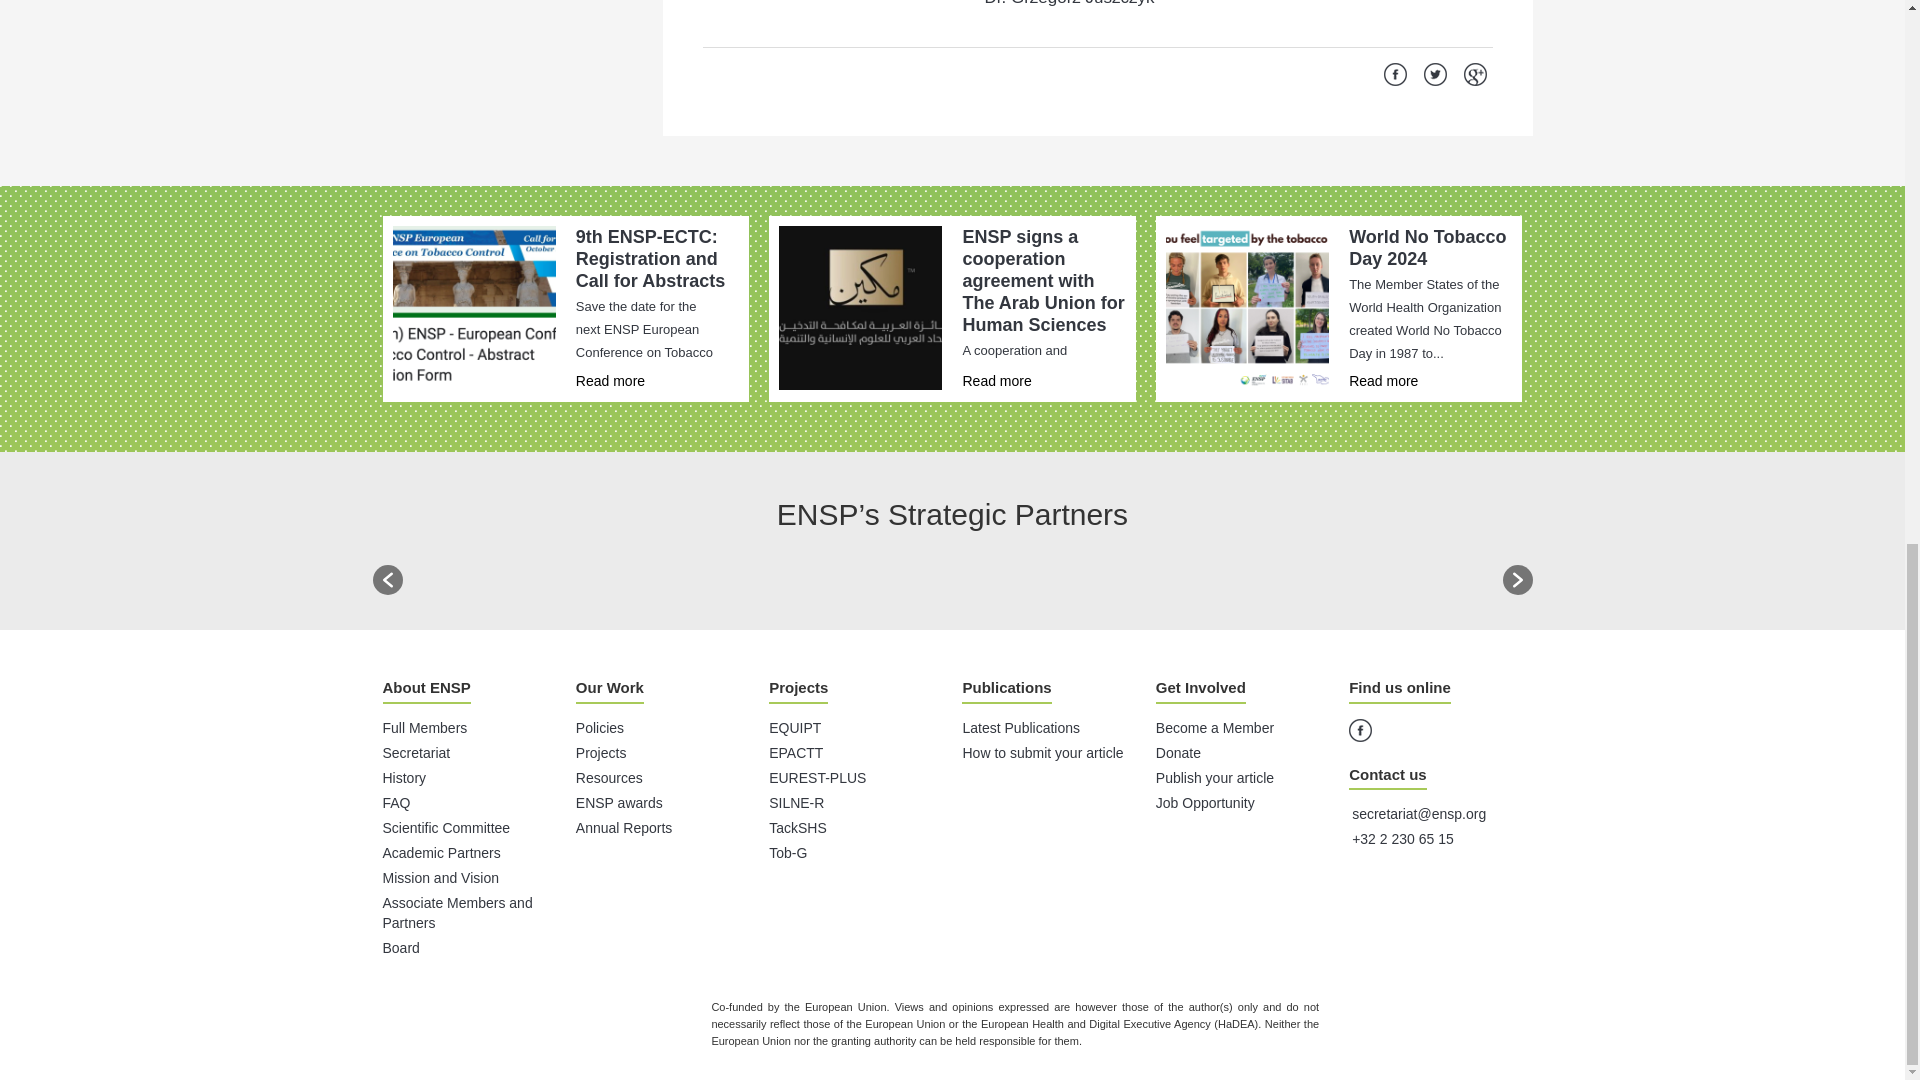  What do you see at coordinates (404, 778) in the screenshot?
I see `History` at bounding box center [404, 778].